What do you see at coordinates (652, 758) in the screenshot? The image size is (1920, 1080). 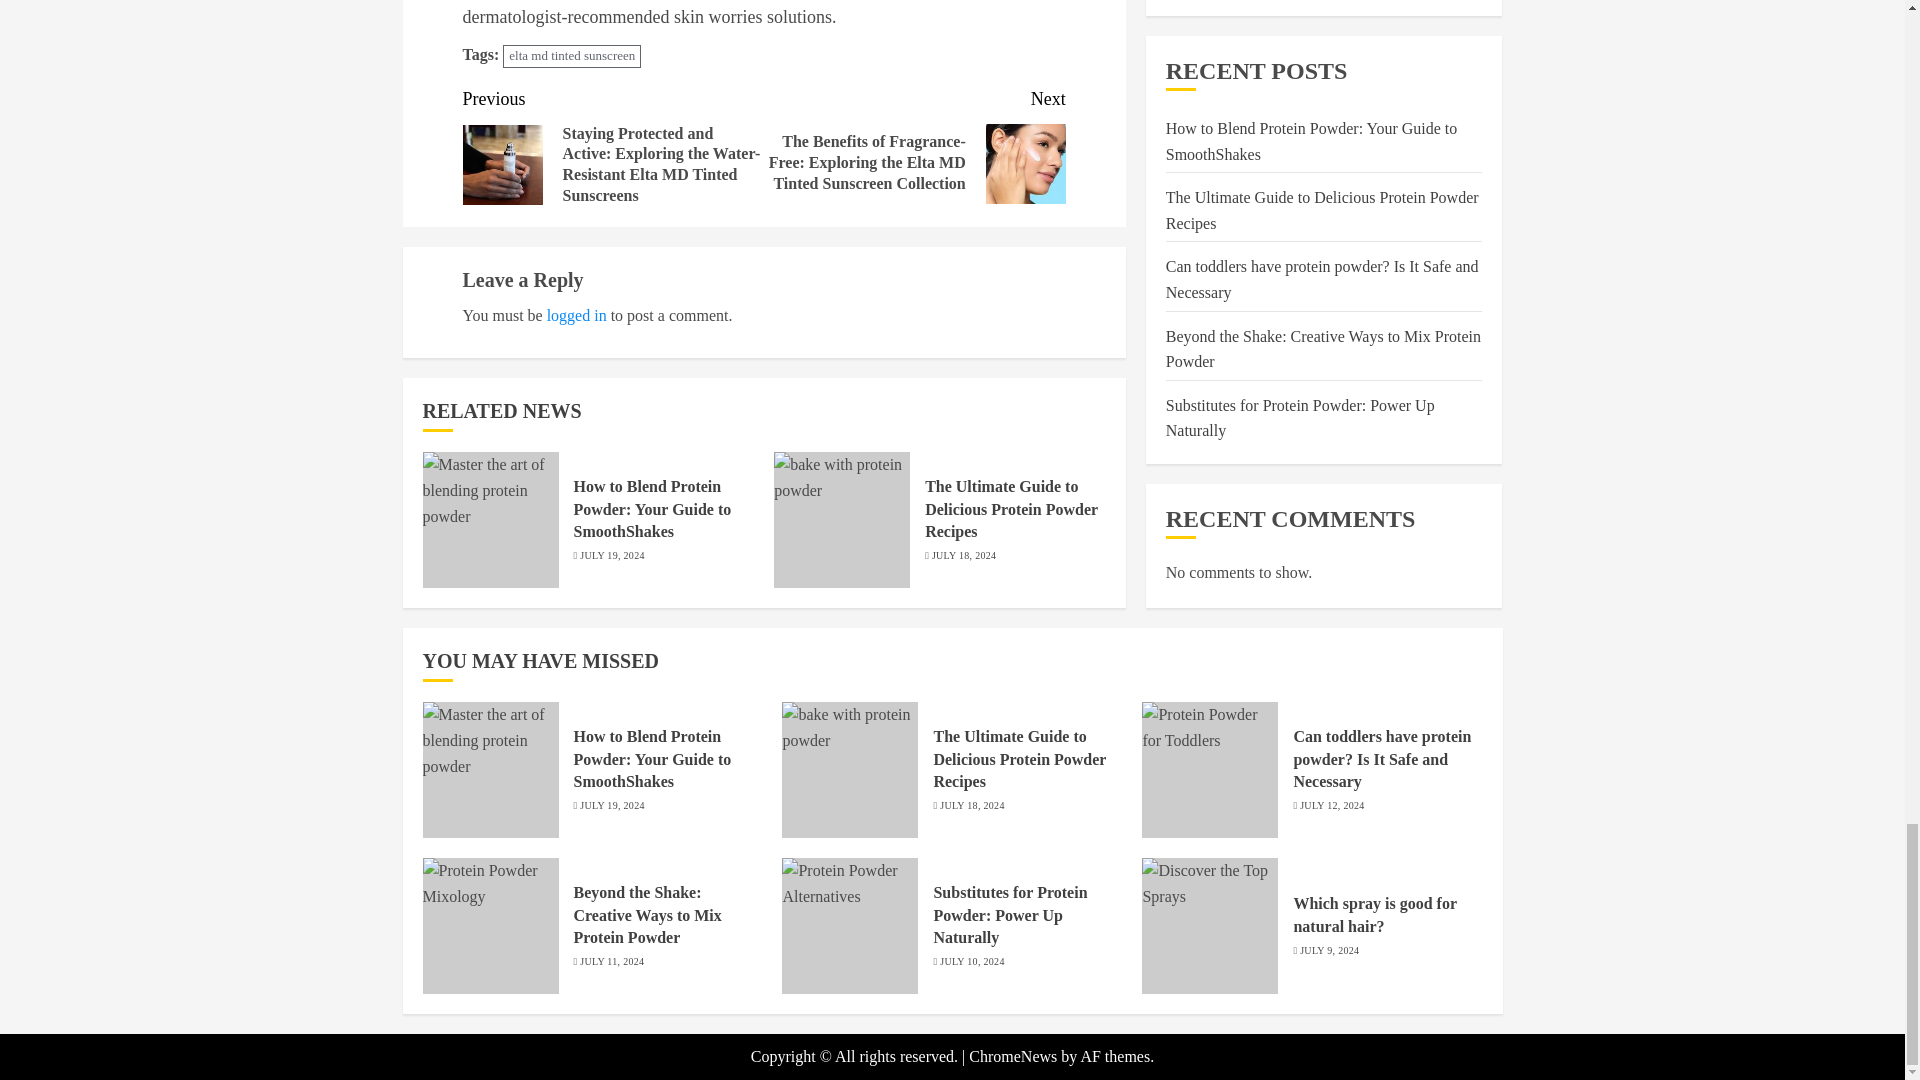 I see `How to Blend Protein Powder: Your Guide to SmoothShakes` at bounding box center [652, 758].